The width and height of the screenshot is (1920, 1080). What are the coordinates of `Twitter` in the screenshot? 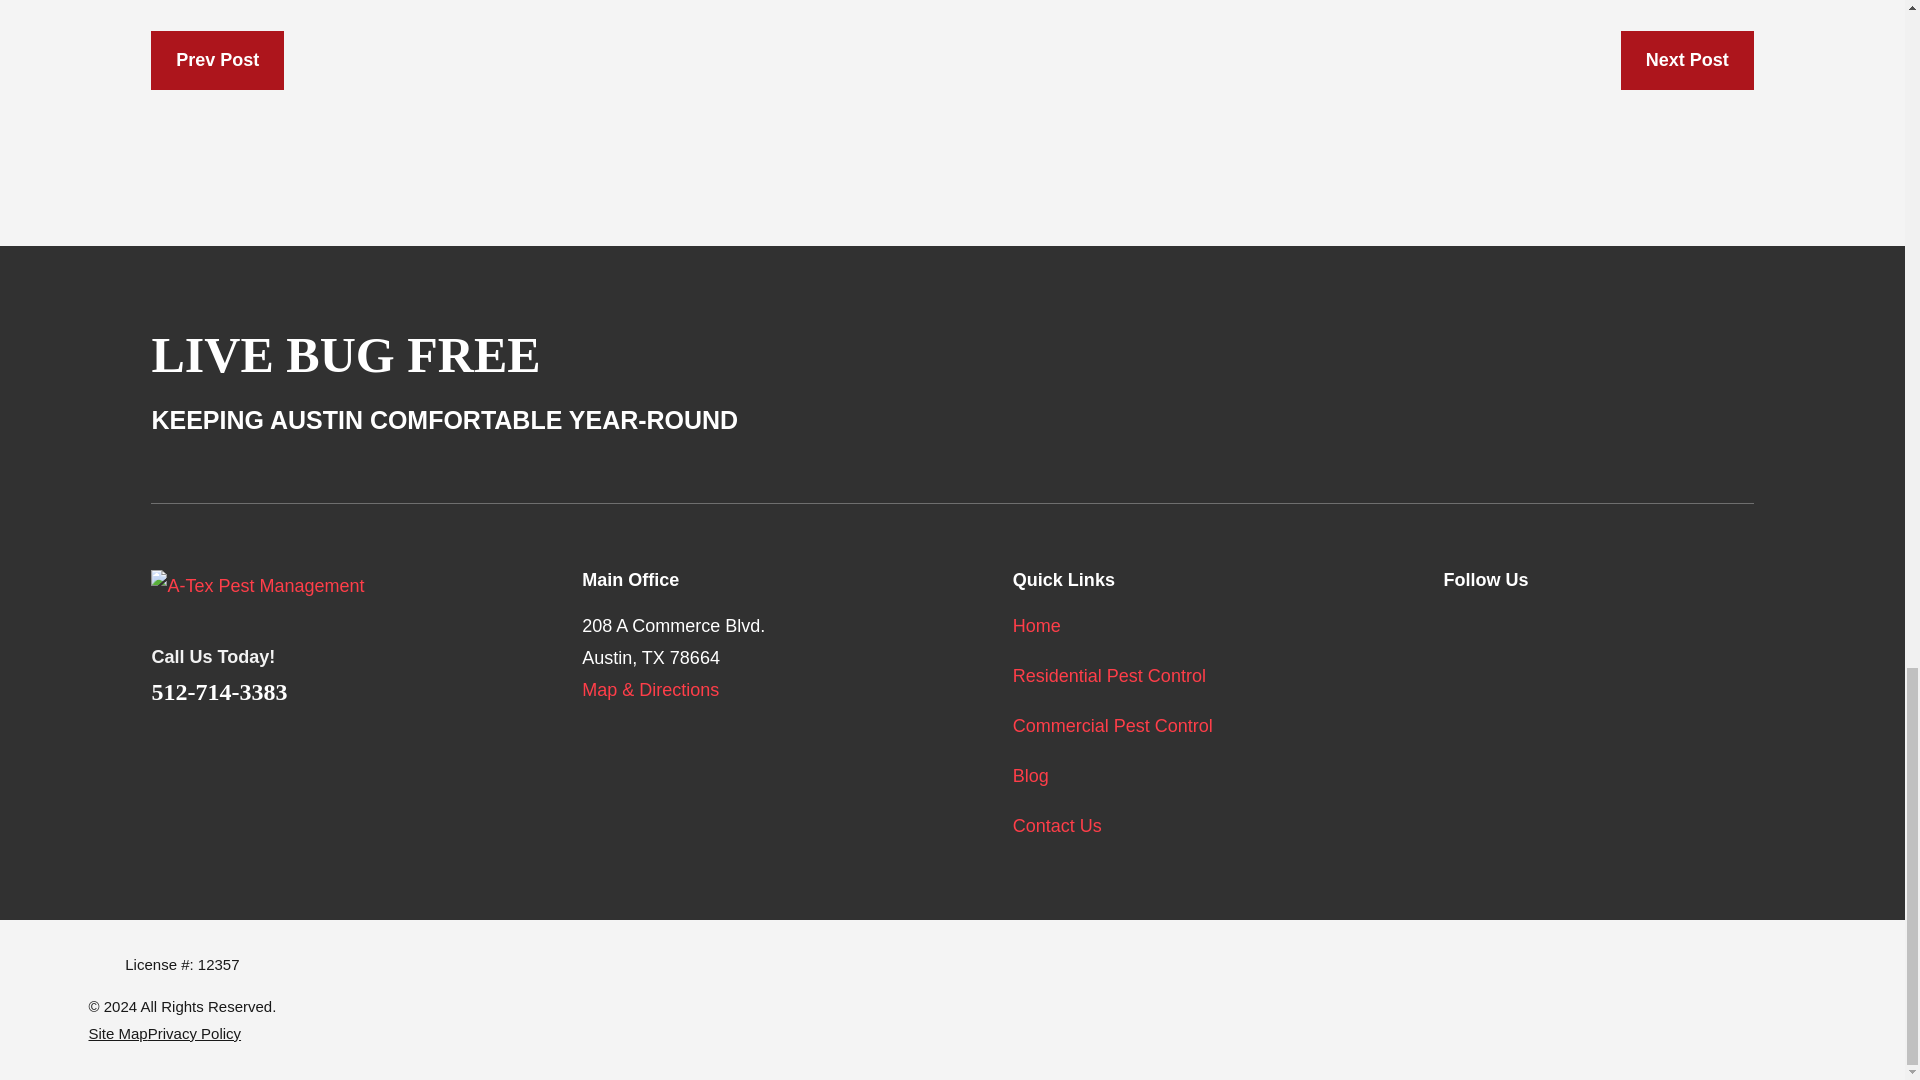 It's located at (1508, 622).